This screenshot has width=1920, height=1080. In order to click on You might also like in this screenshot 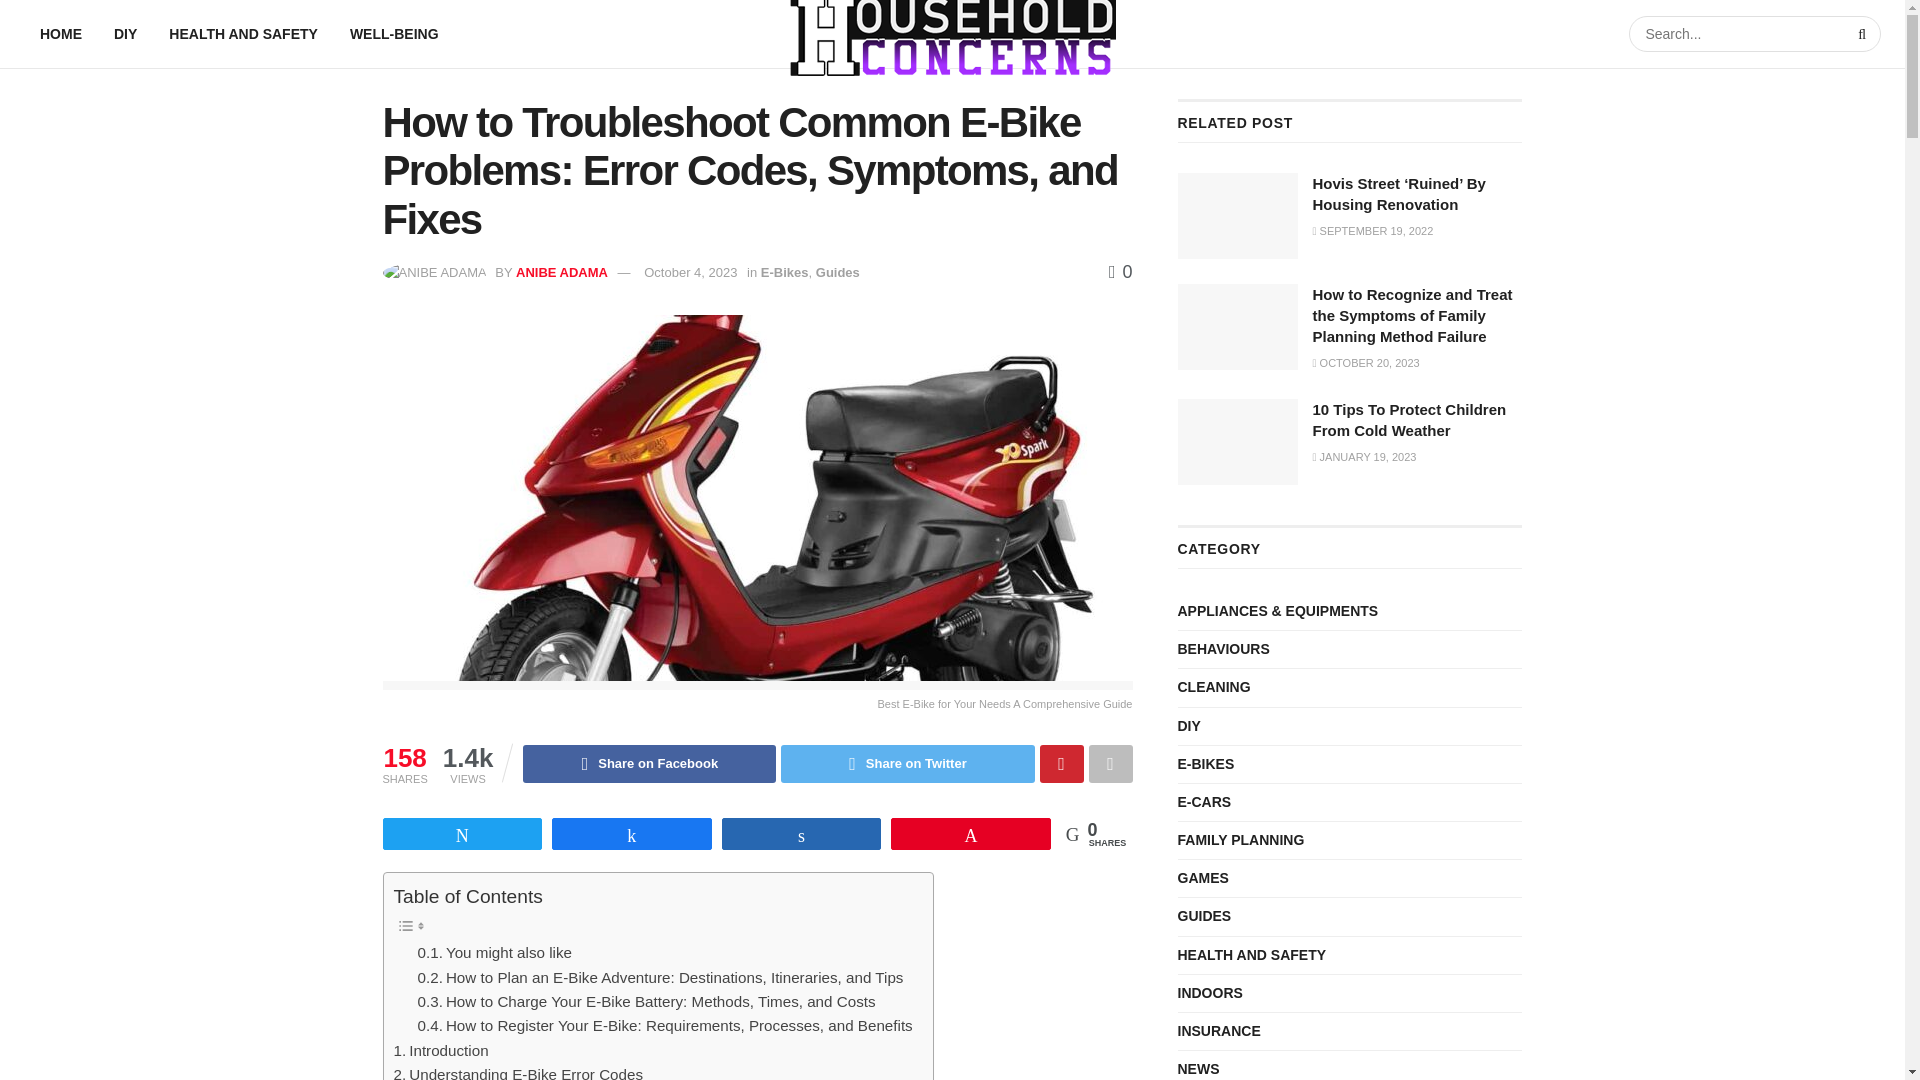, I will do `click(495, 952)`.